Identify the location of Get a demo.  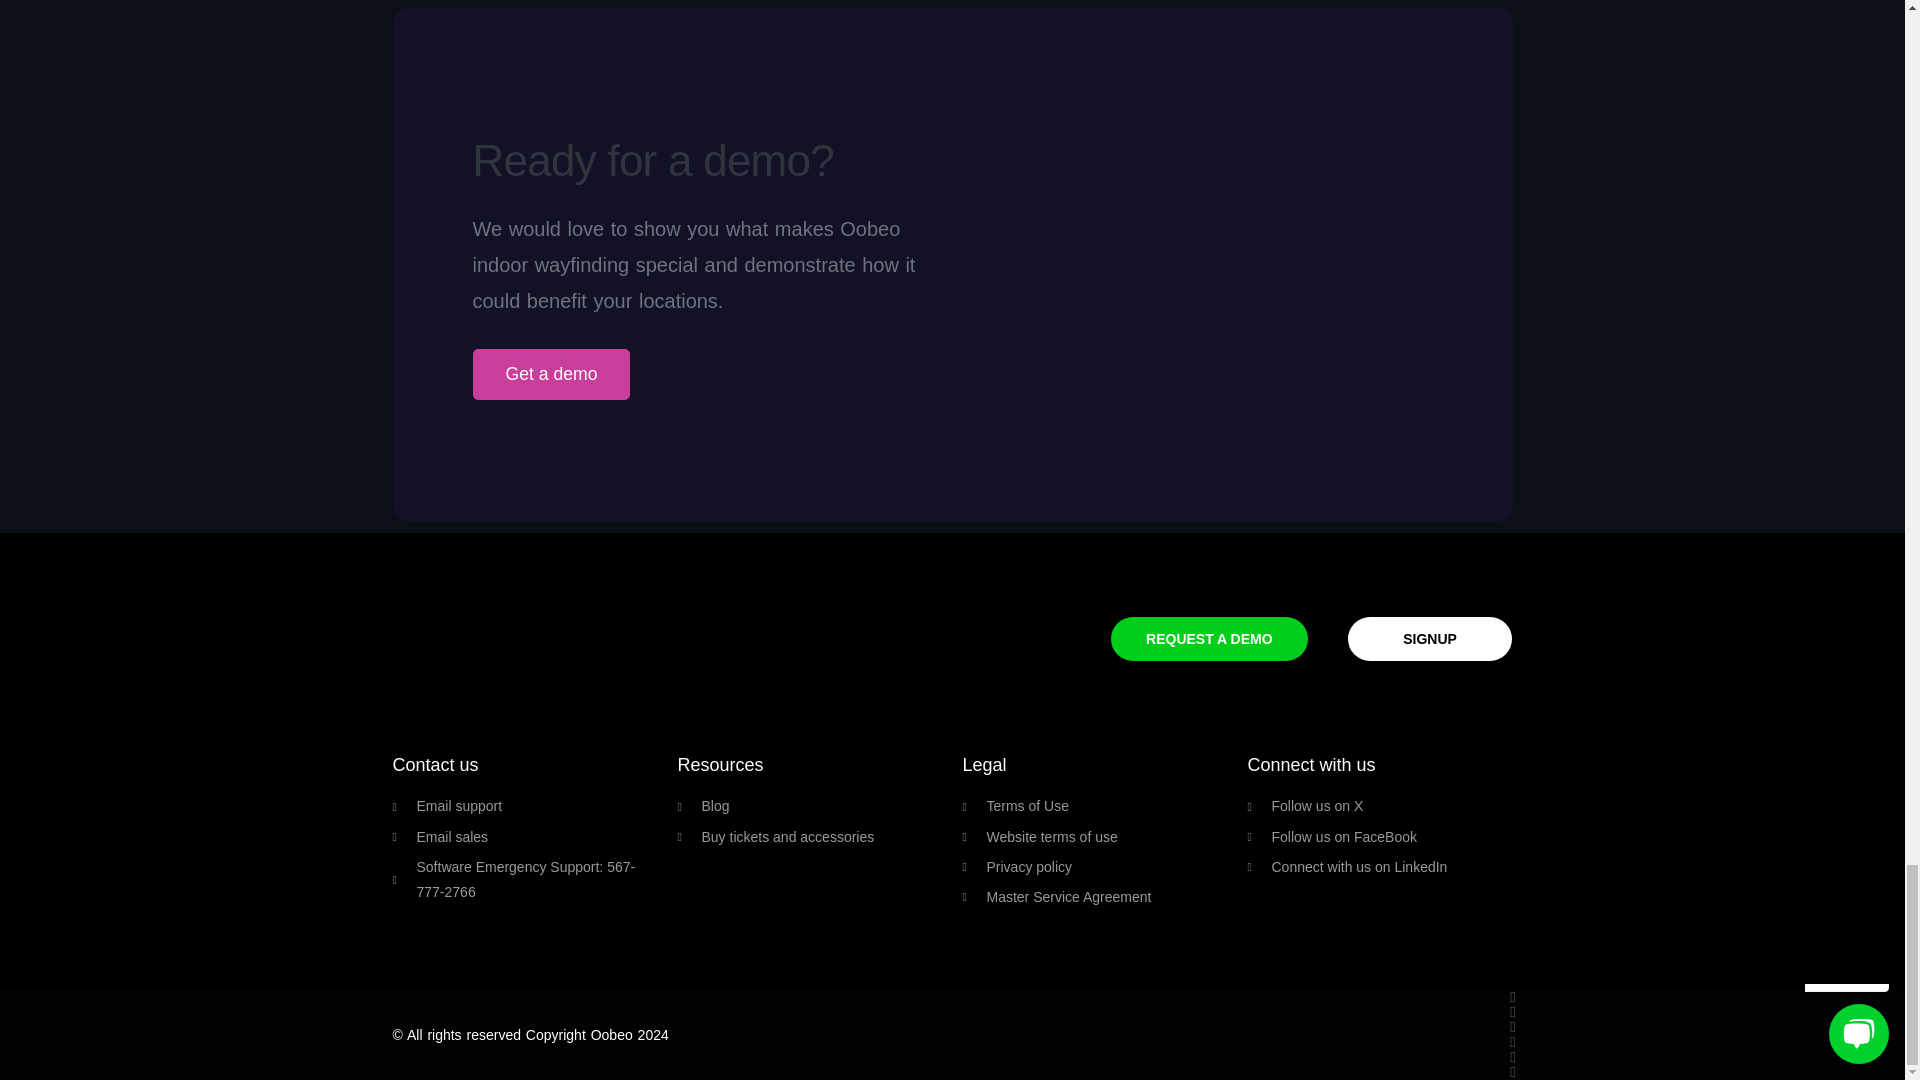
(550, 374).